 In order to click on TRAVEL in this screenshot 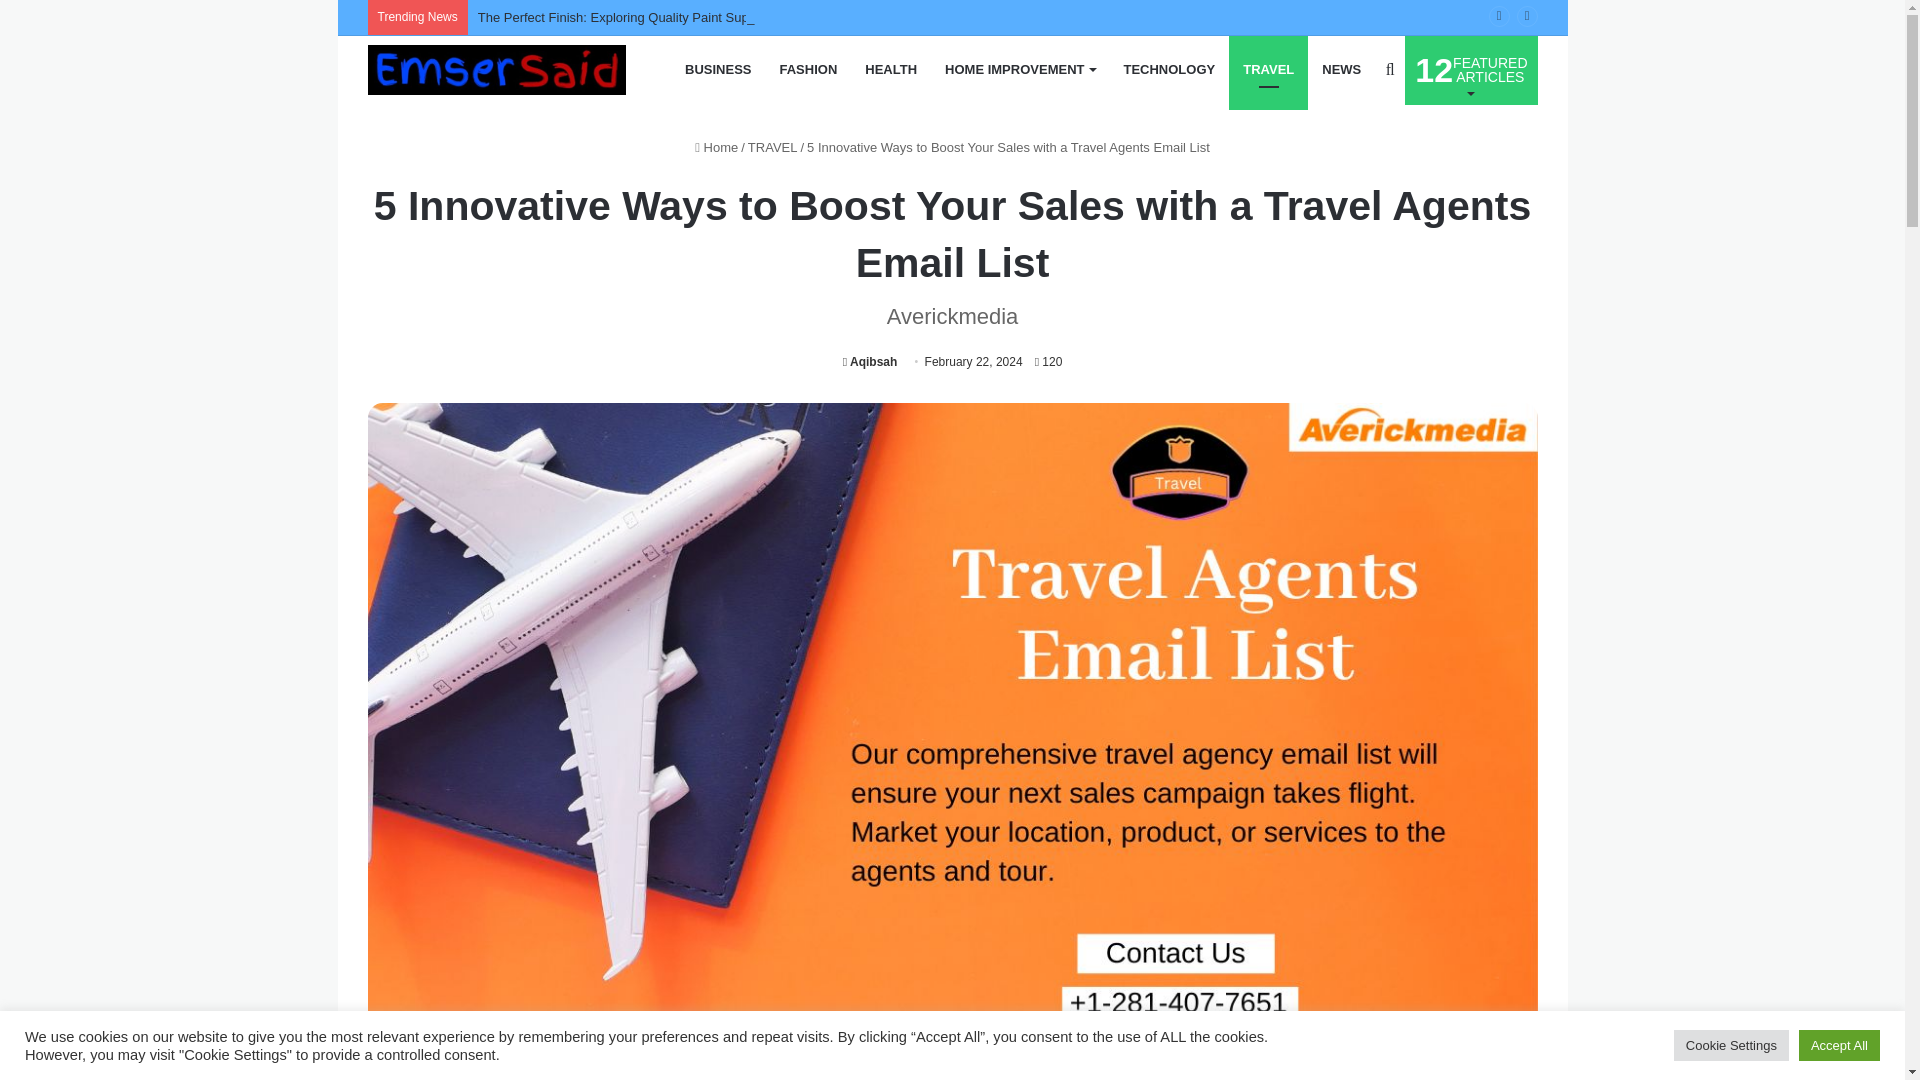, I will do `click(1268, 69)`.